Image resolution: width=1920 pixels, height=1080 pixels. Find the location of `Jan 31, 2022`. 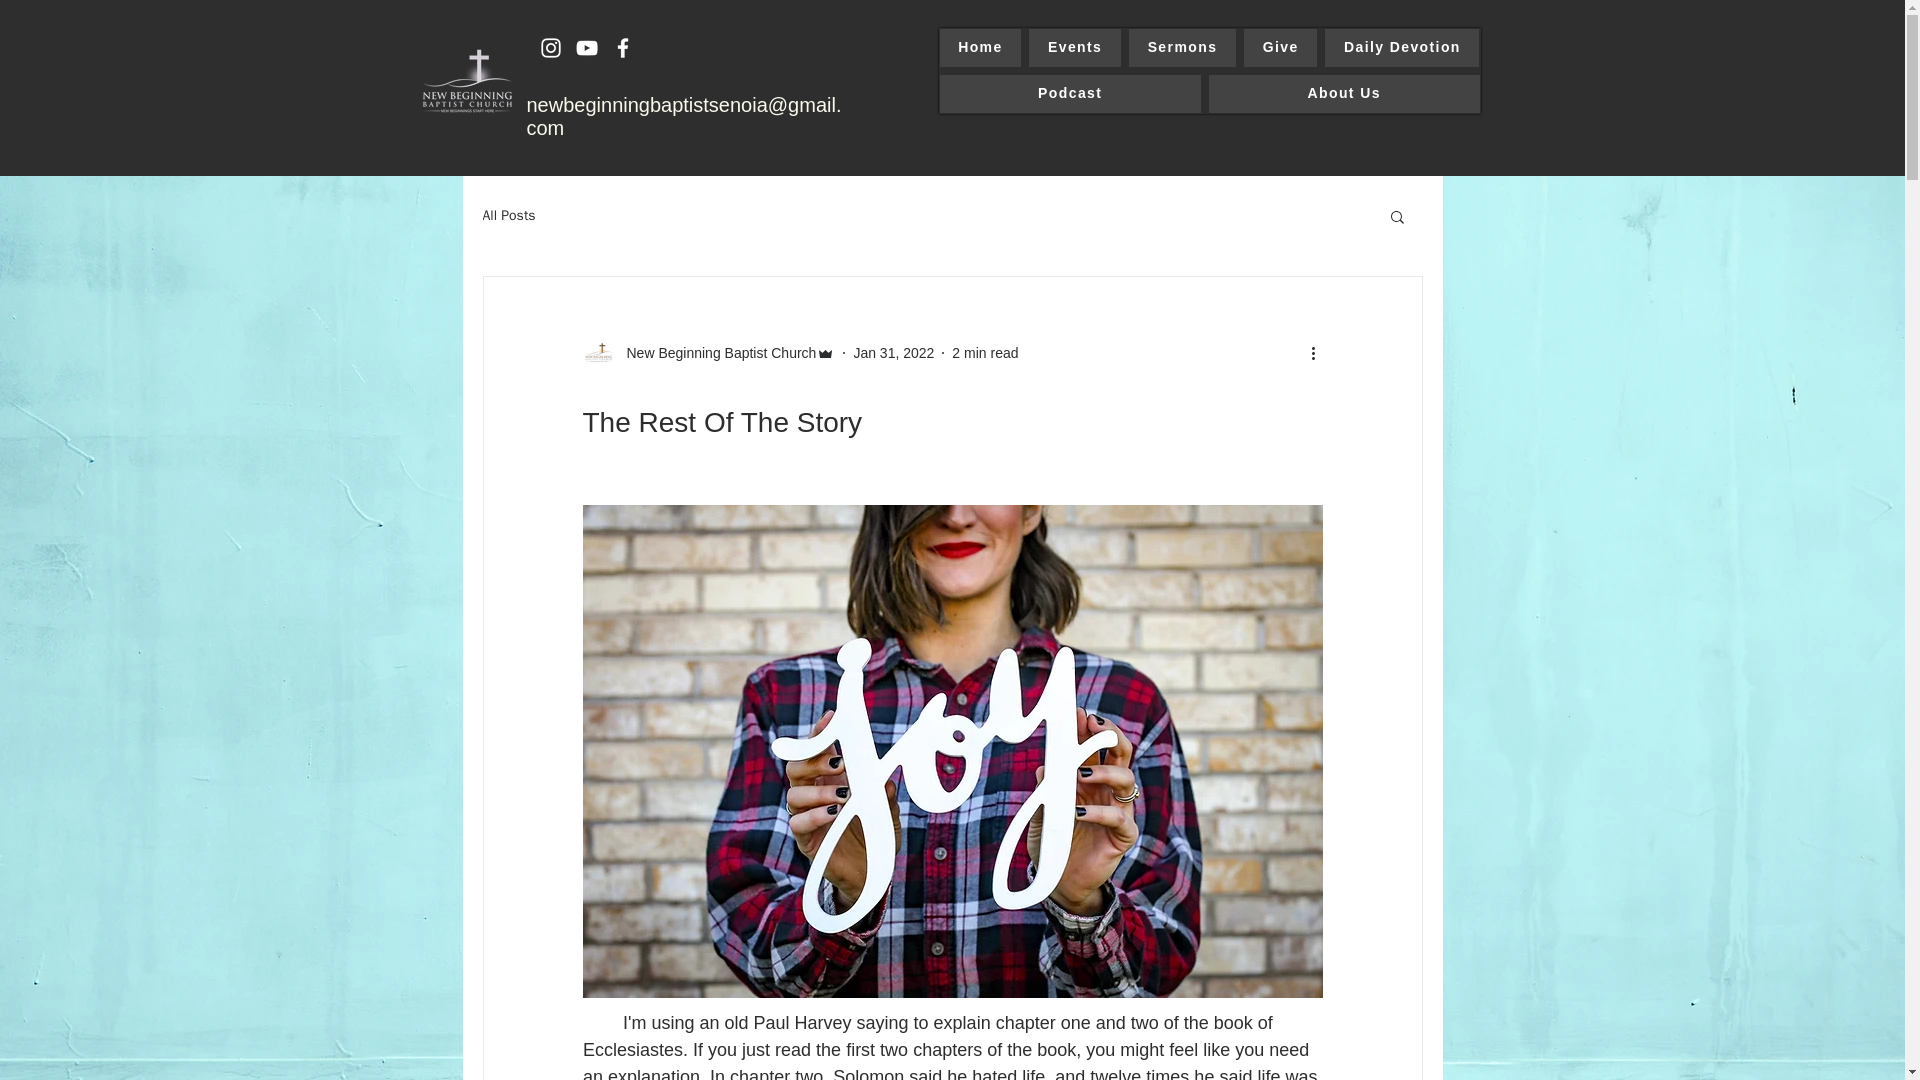

Jan 31, 2022 is located at coordinates (892, 352).